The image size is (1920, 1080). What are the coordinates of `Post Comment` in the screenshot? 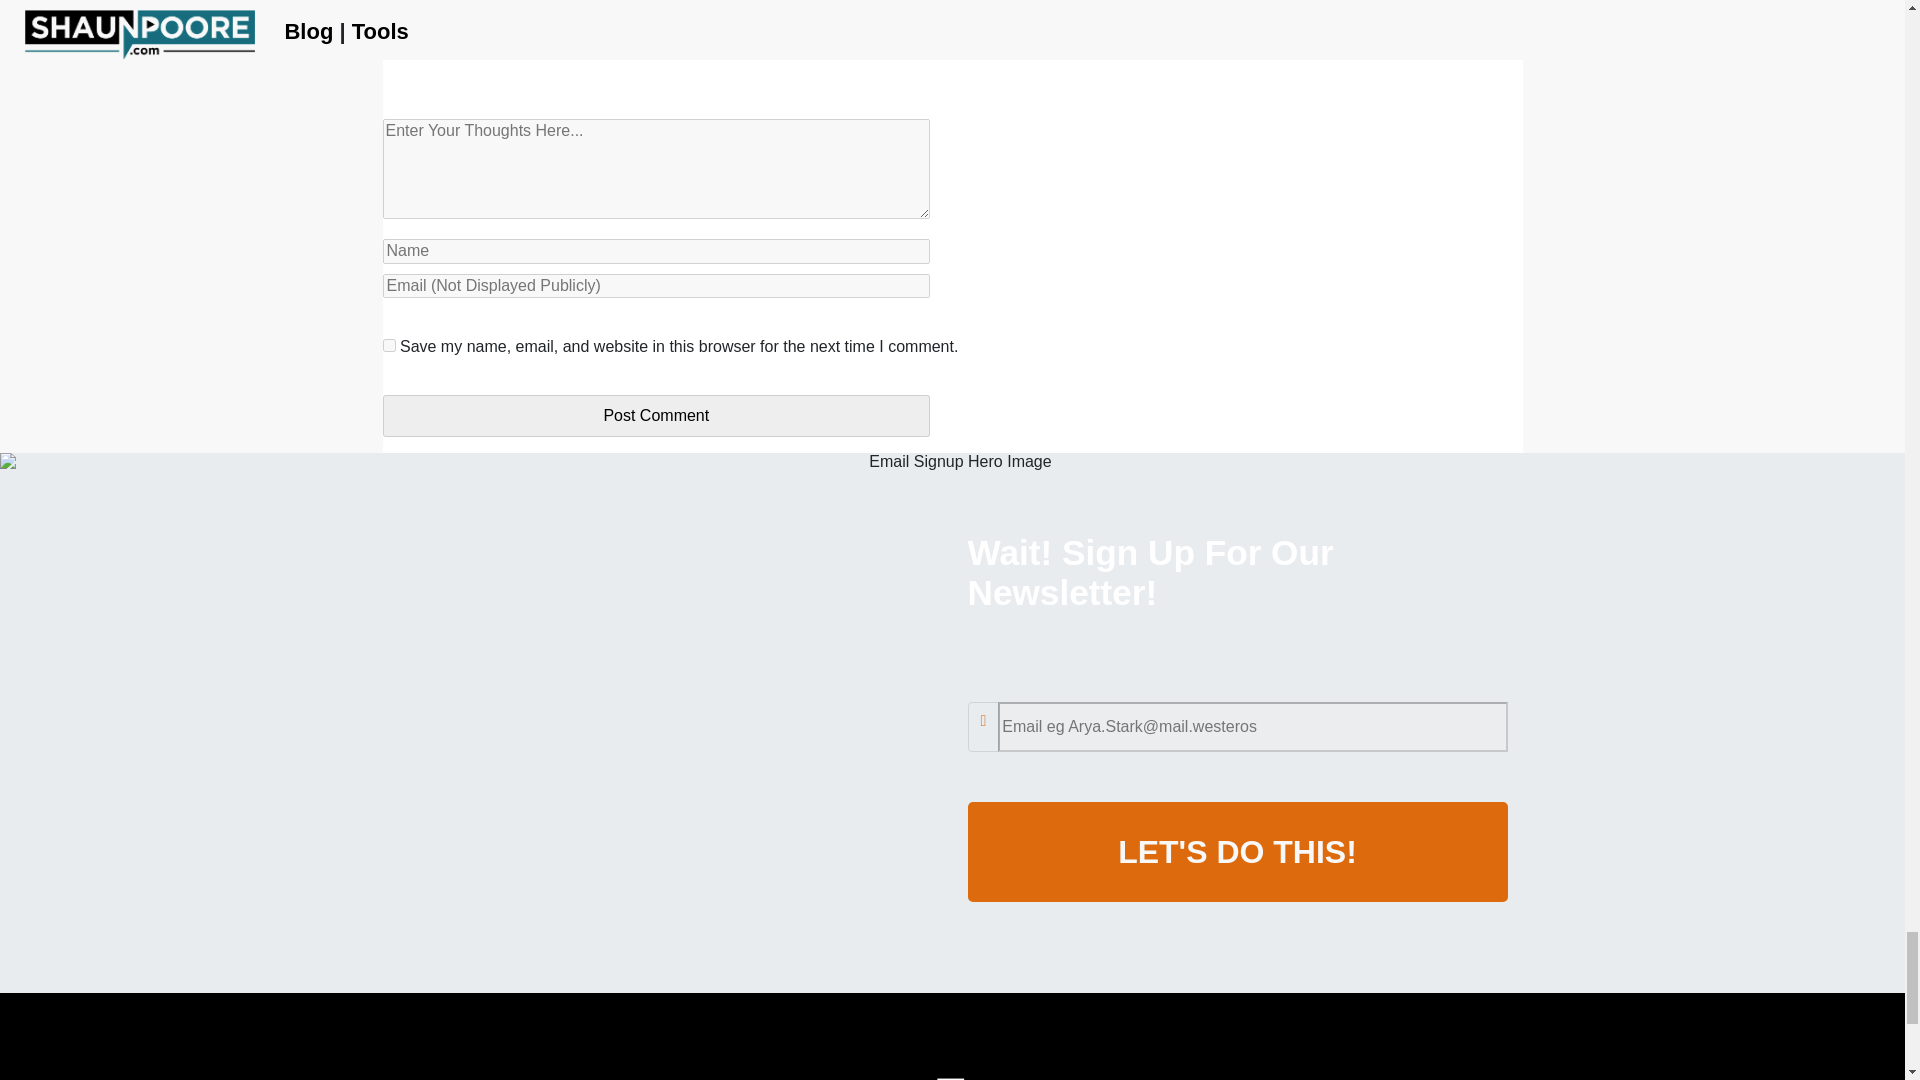 It's located at (656, 416).